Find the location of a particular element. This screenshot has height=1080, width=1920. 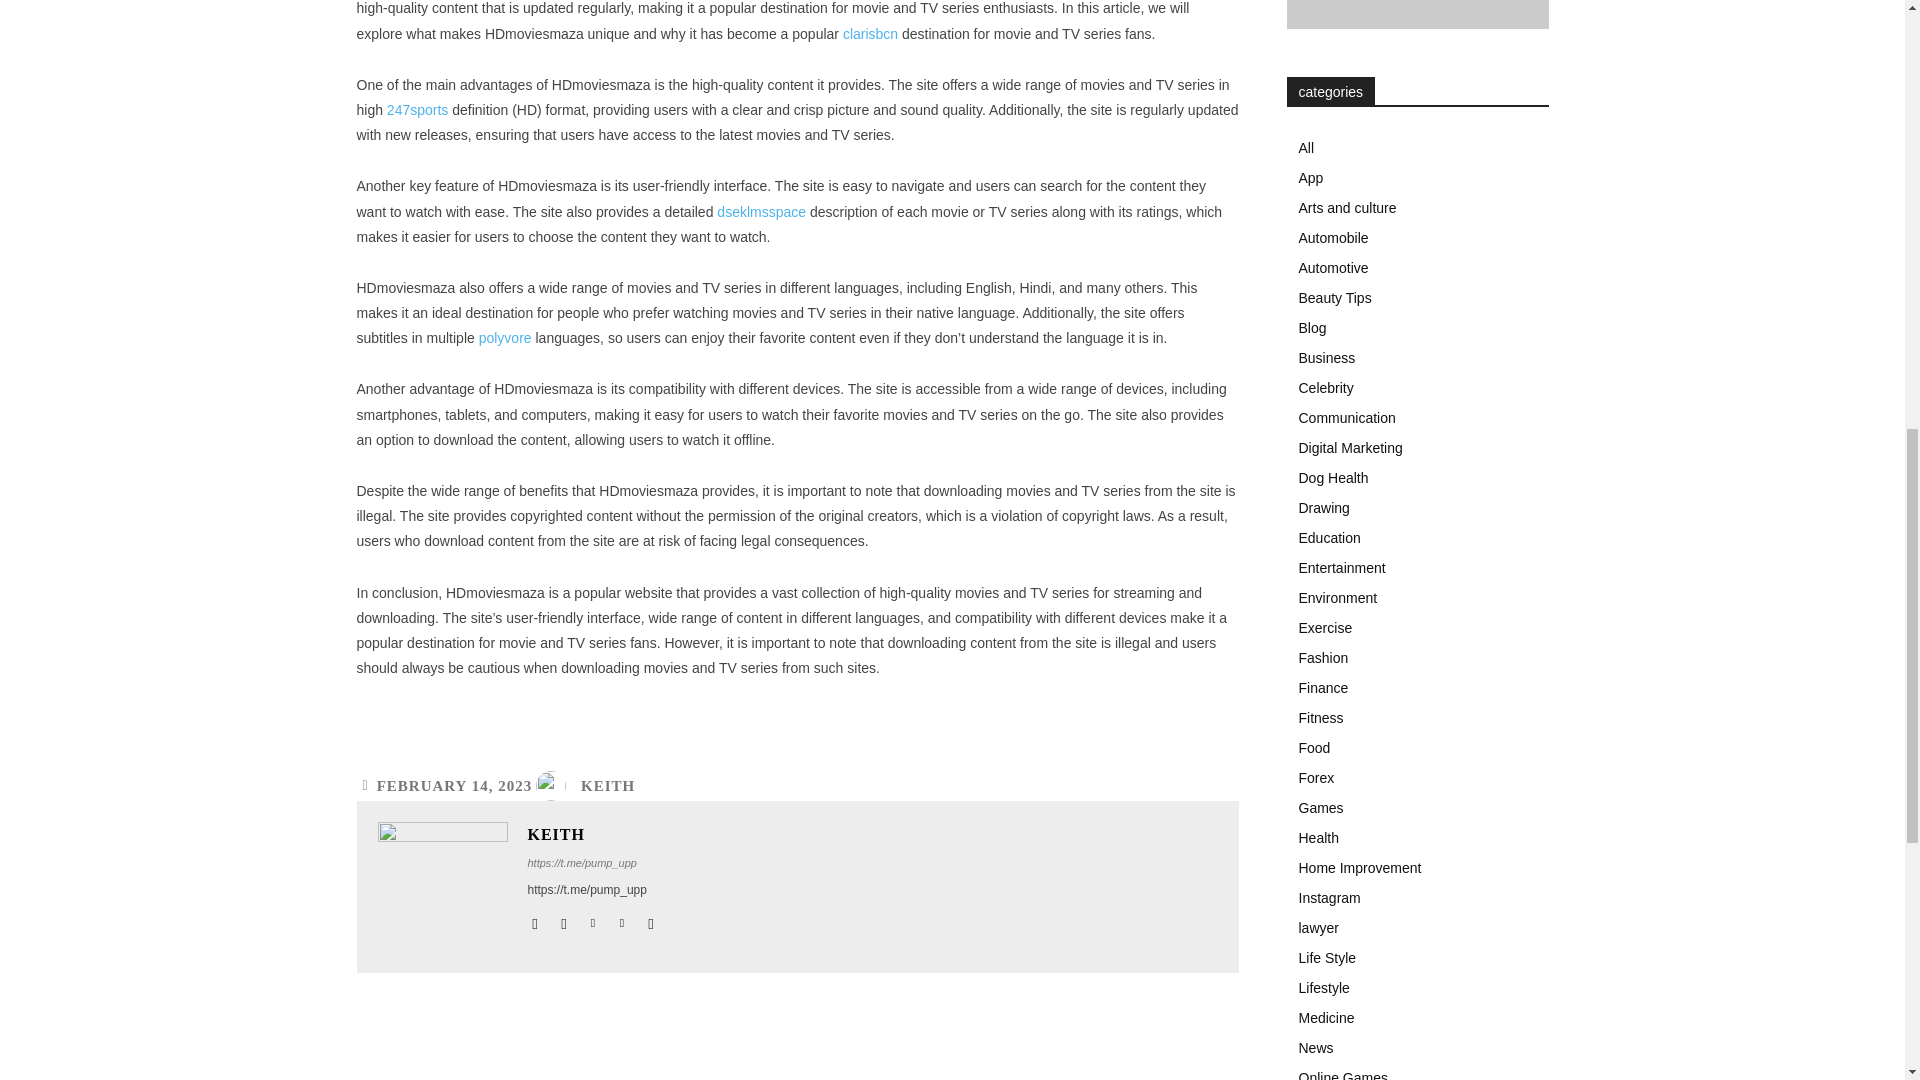

dseklmsspace is located at coordinates (761, 212).